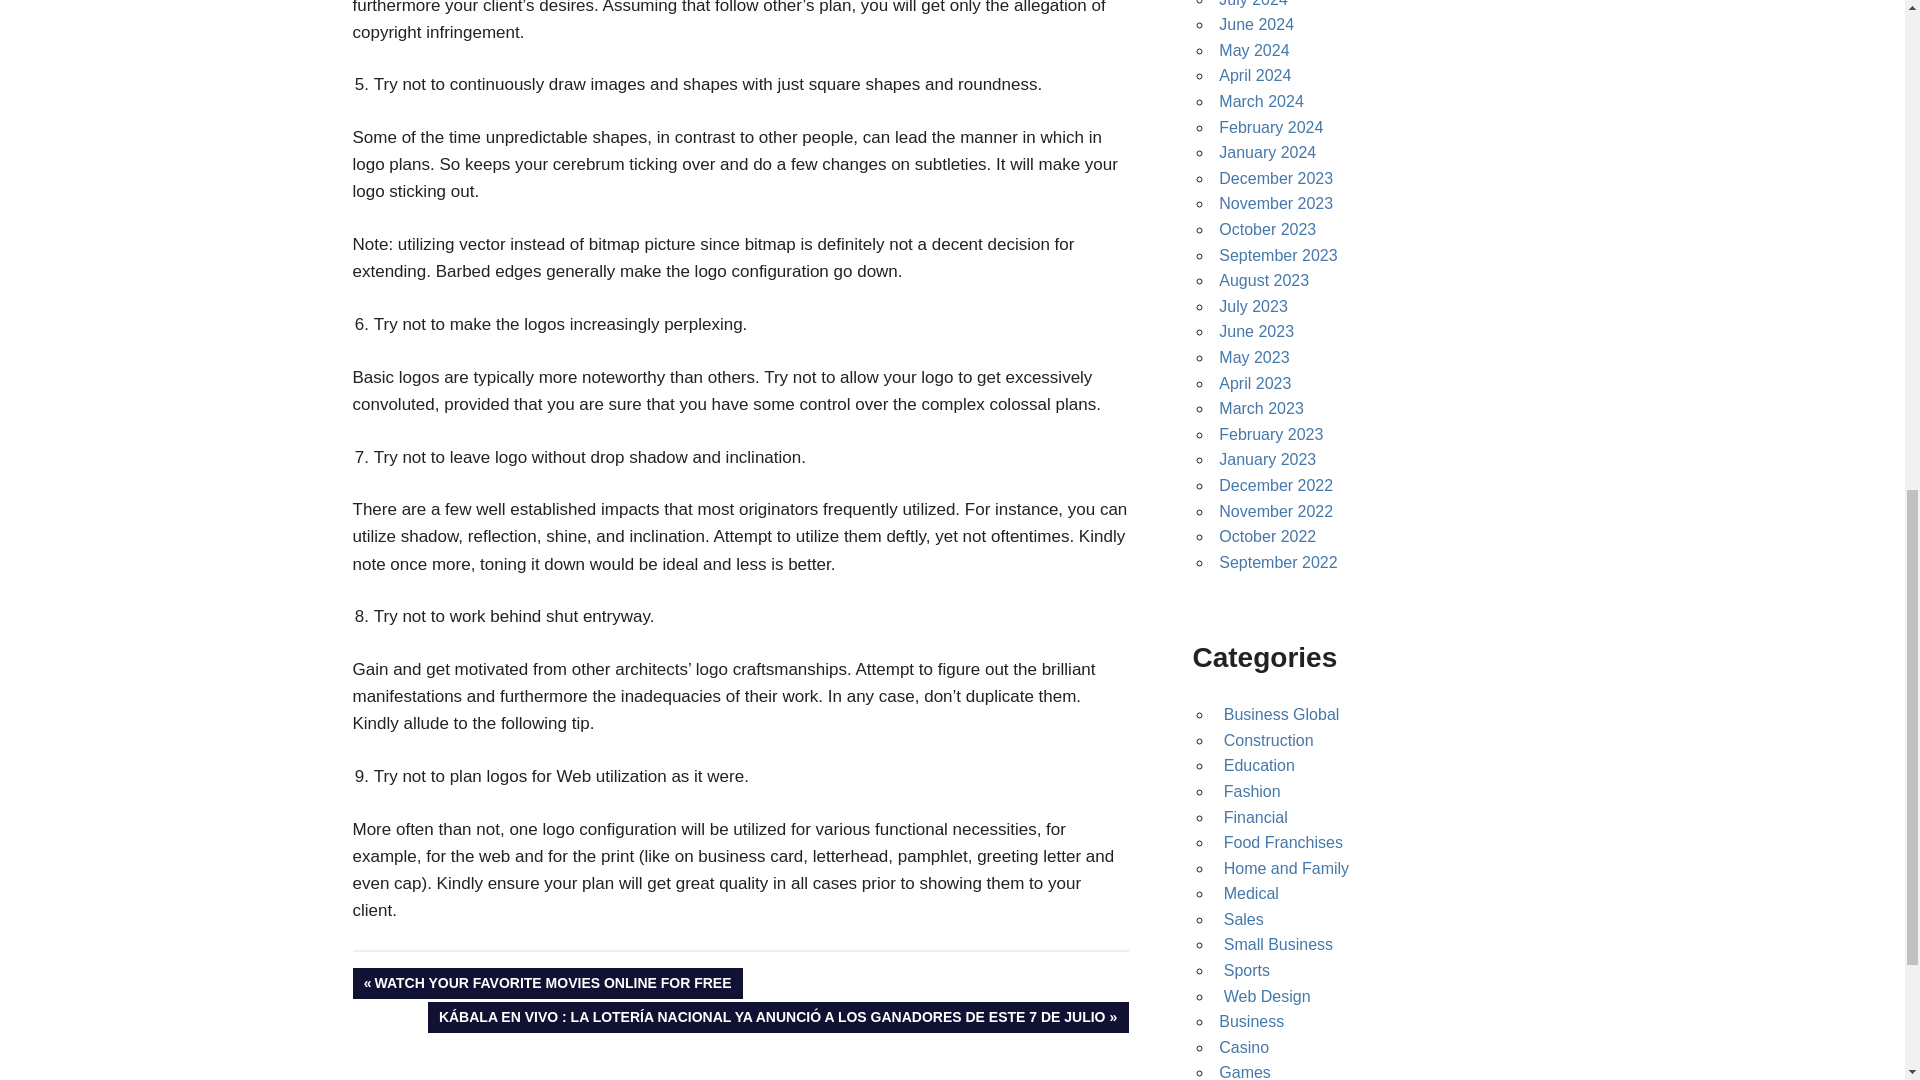 The image size is (1920, 1080). What do you see at coordinates (1278, 255) in the screenshot?
I see `September 2023` at bounding box center [1278, 255].